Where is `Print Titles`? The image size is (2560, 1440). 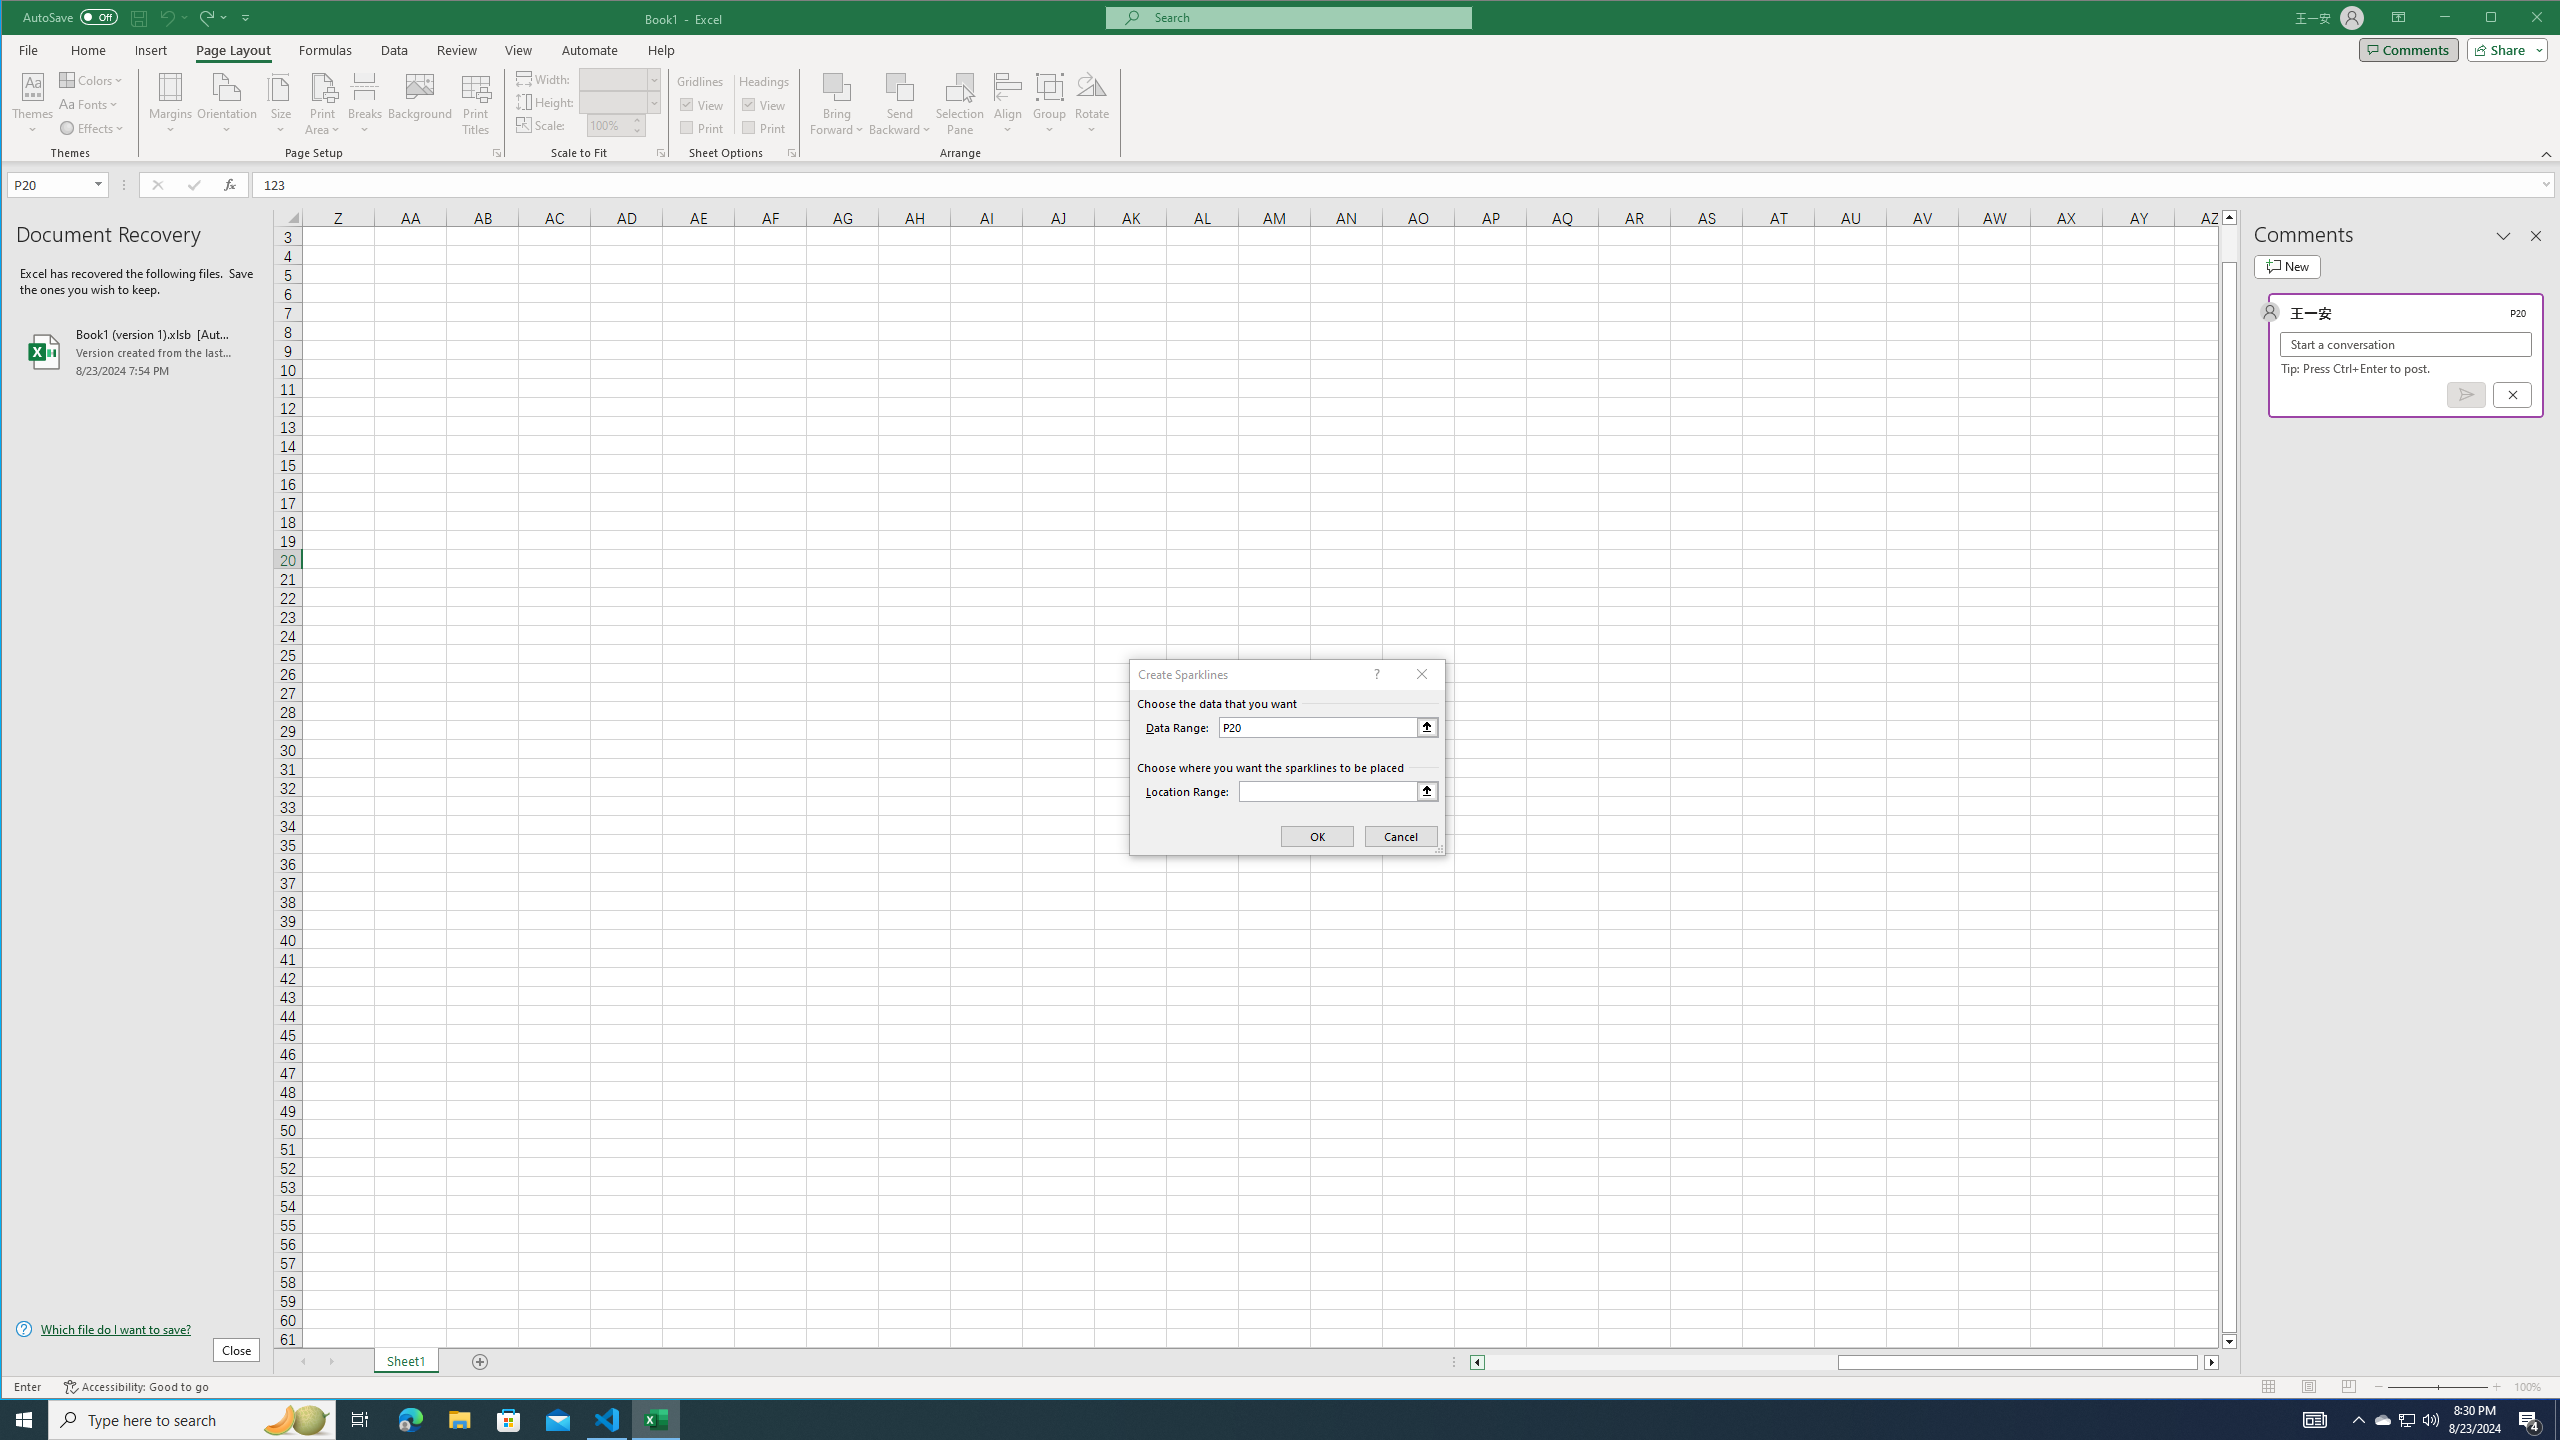 Print Titles is located at coordinates (476, 104).